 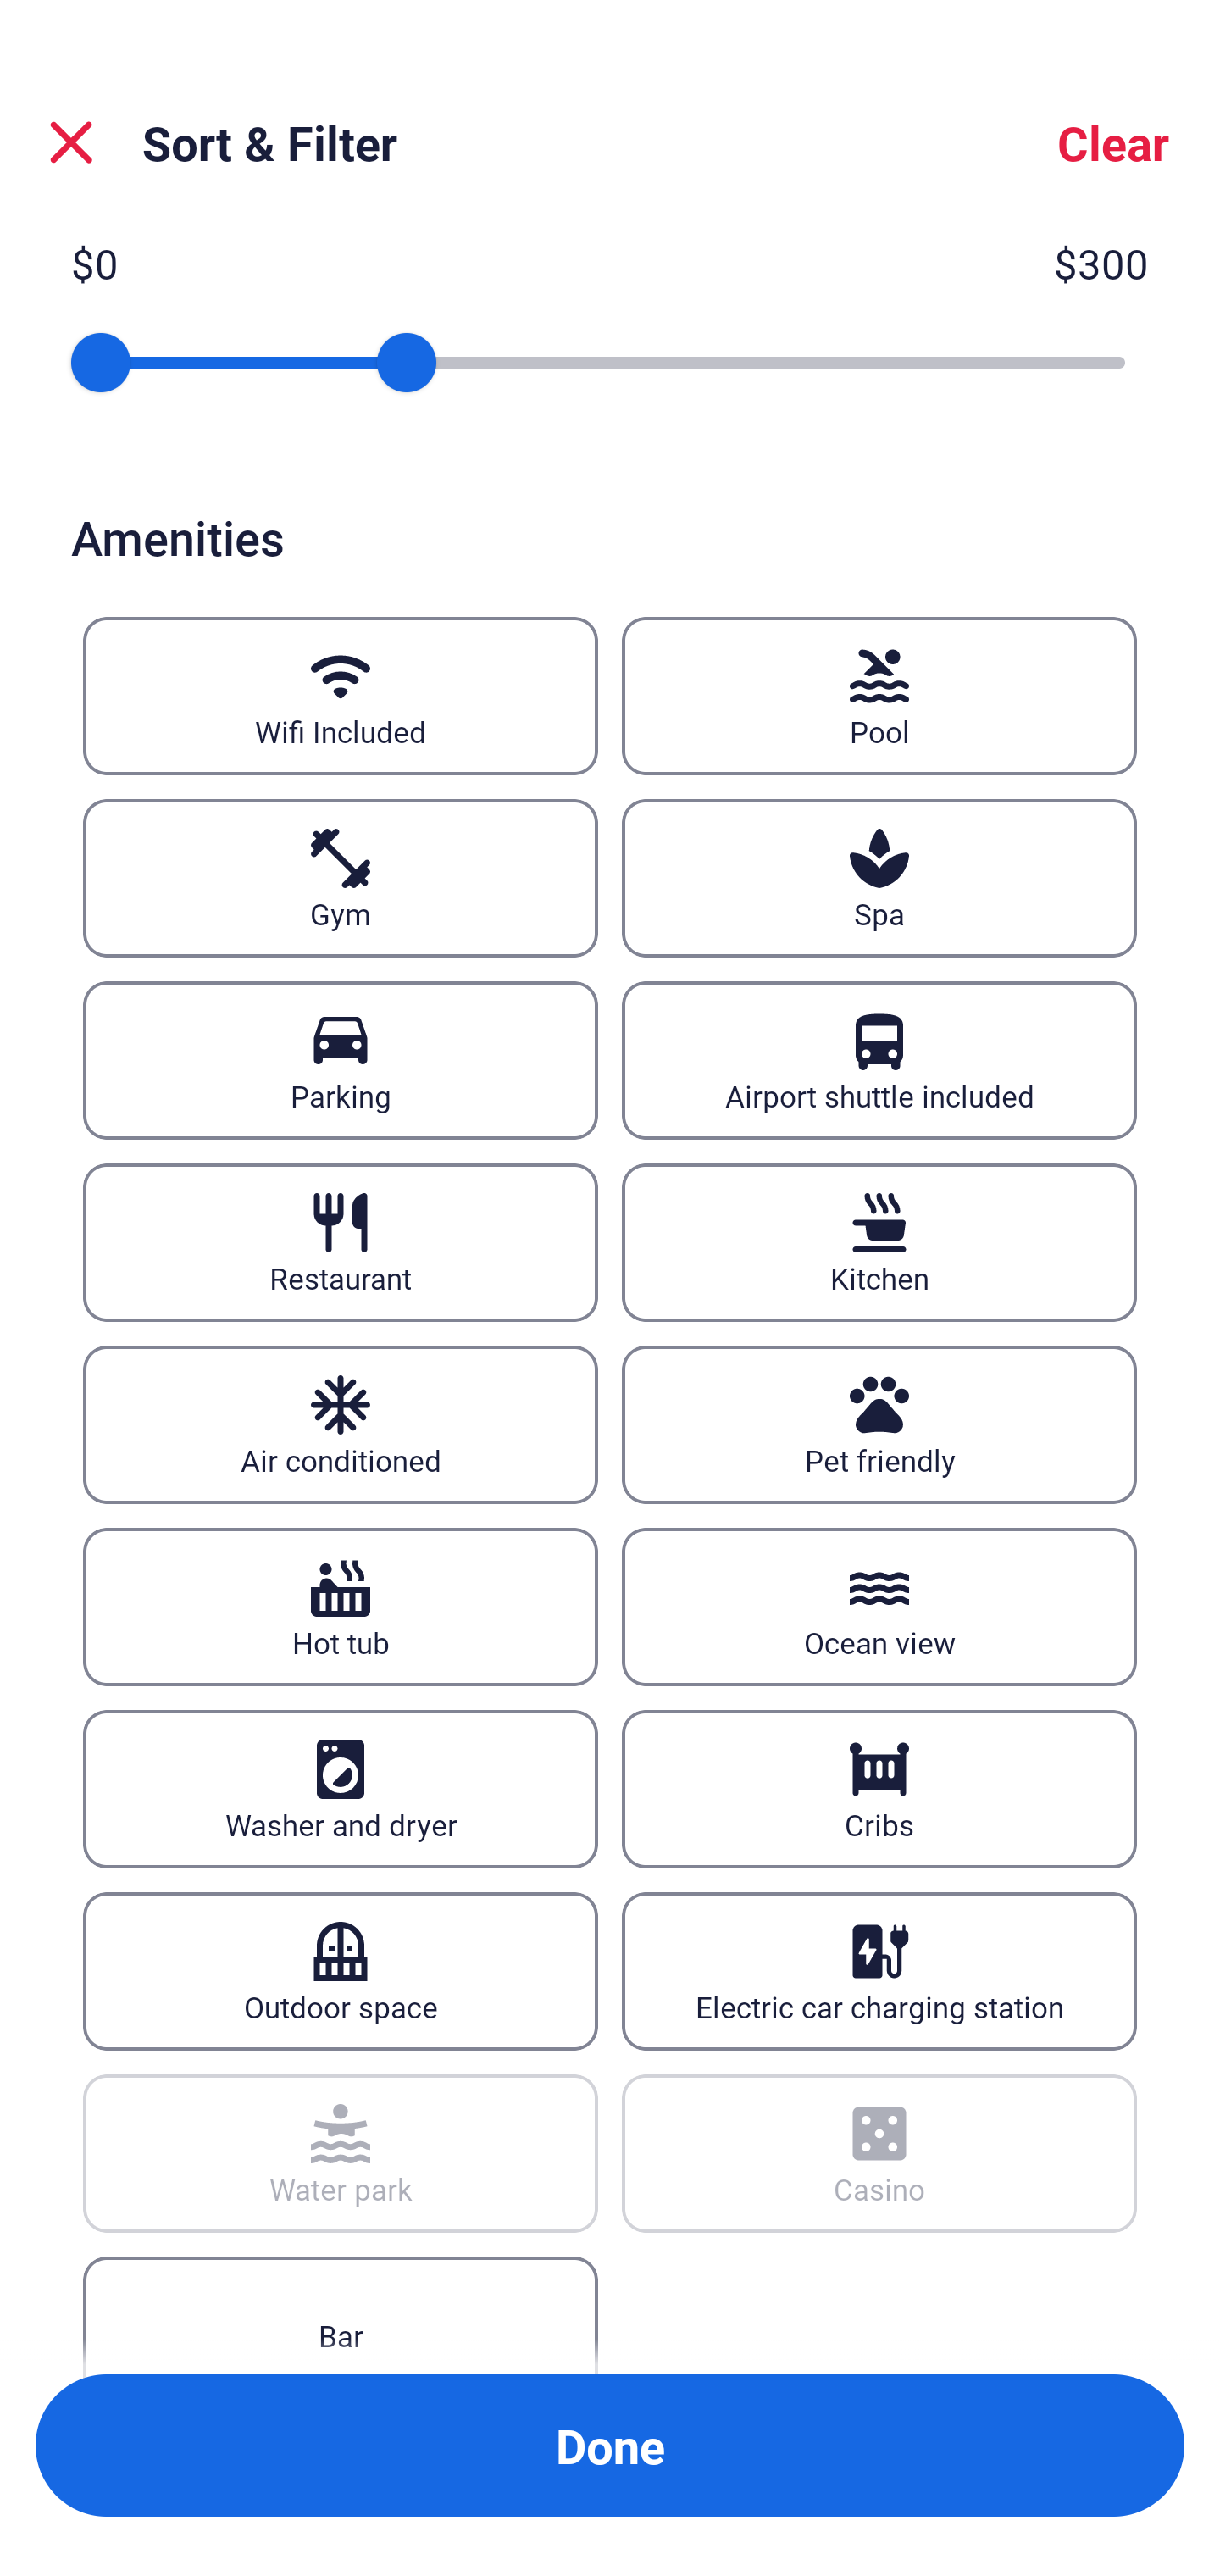 I want to click on Casino, so click(x=879, y=2153).